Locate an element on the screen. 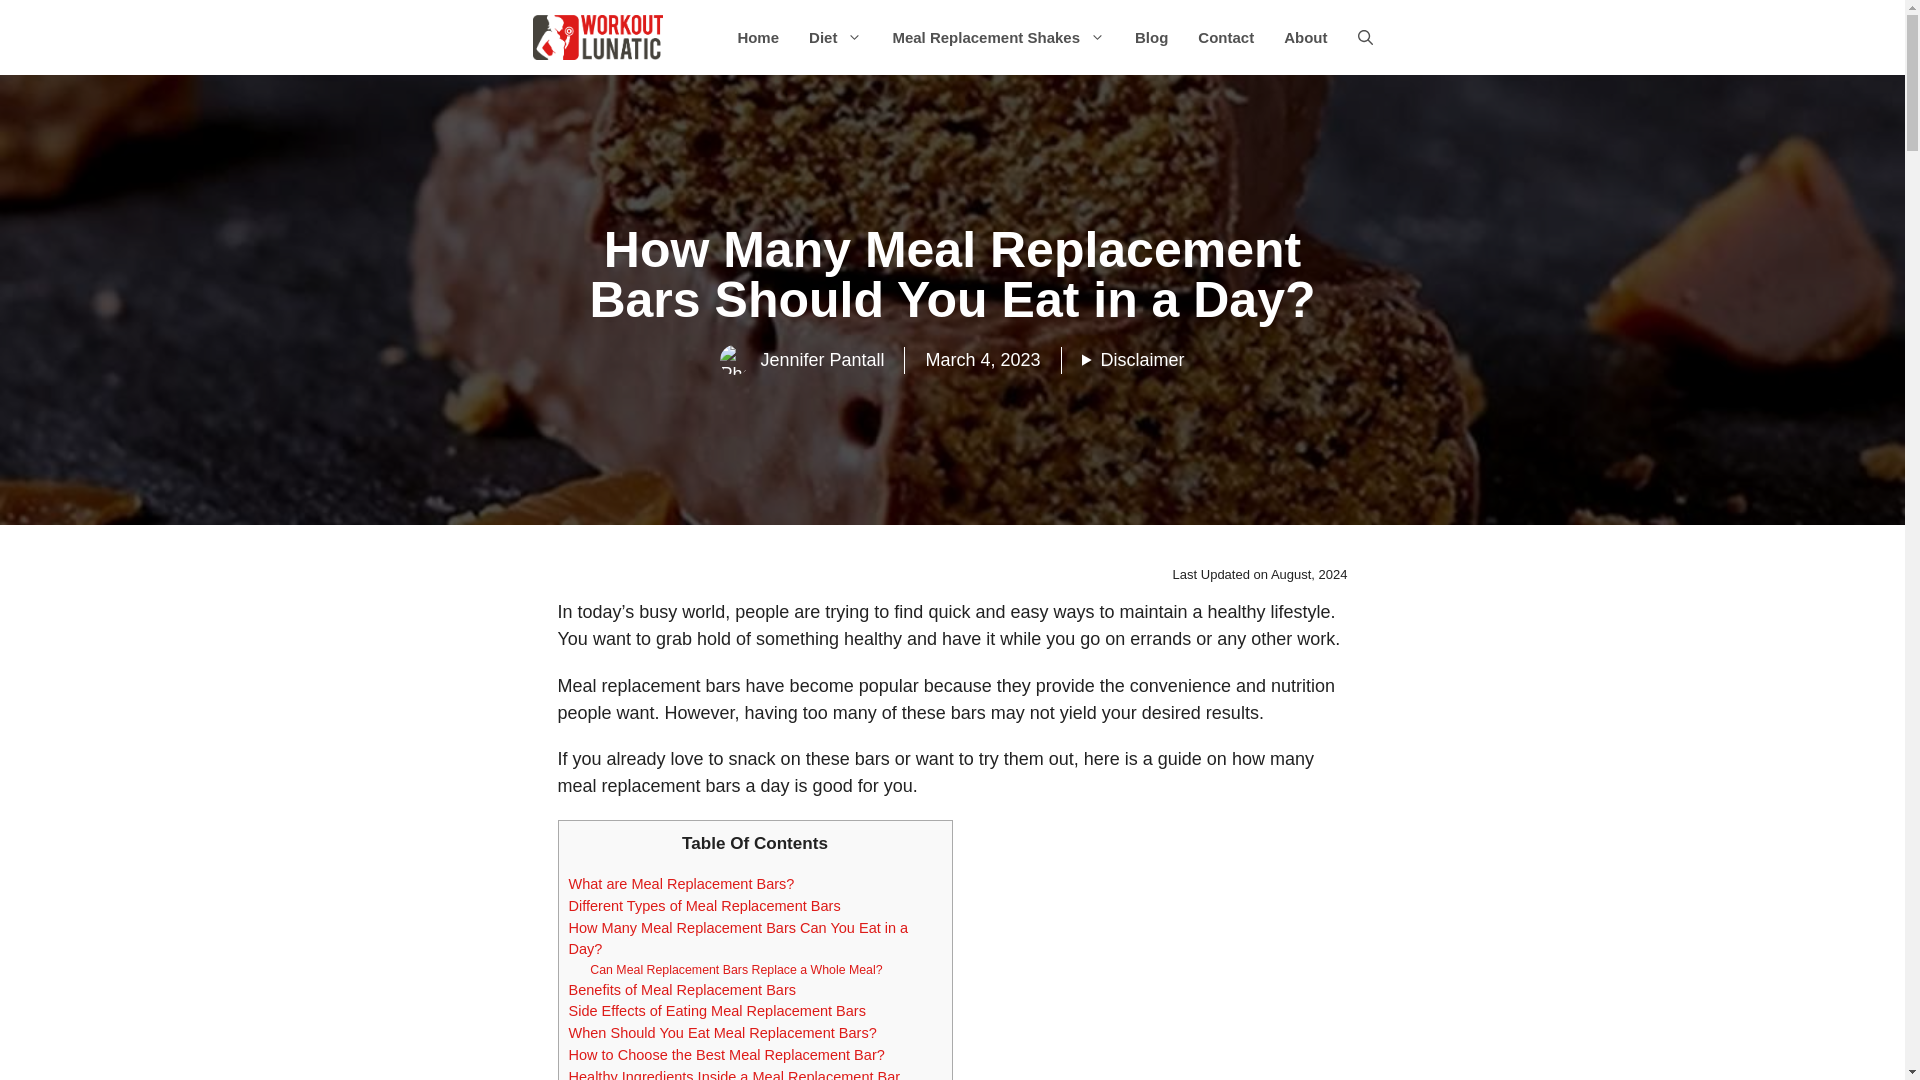  Diet is located at coordinates (836, 36).